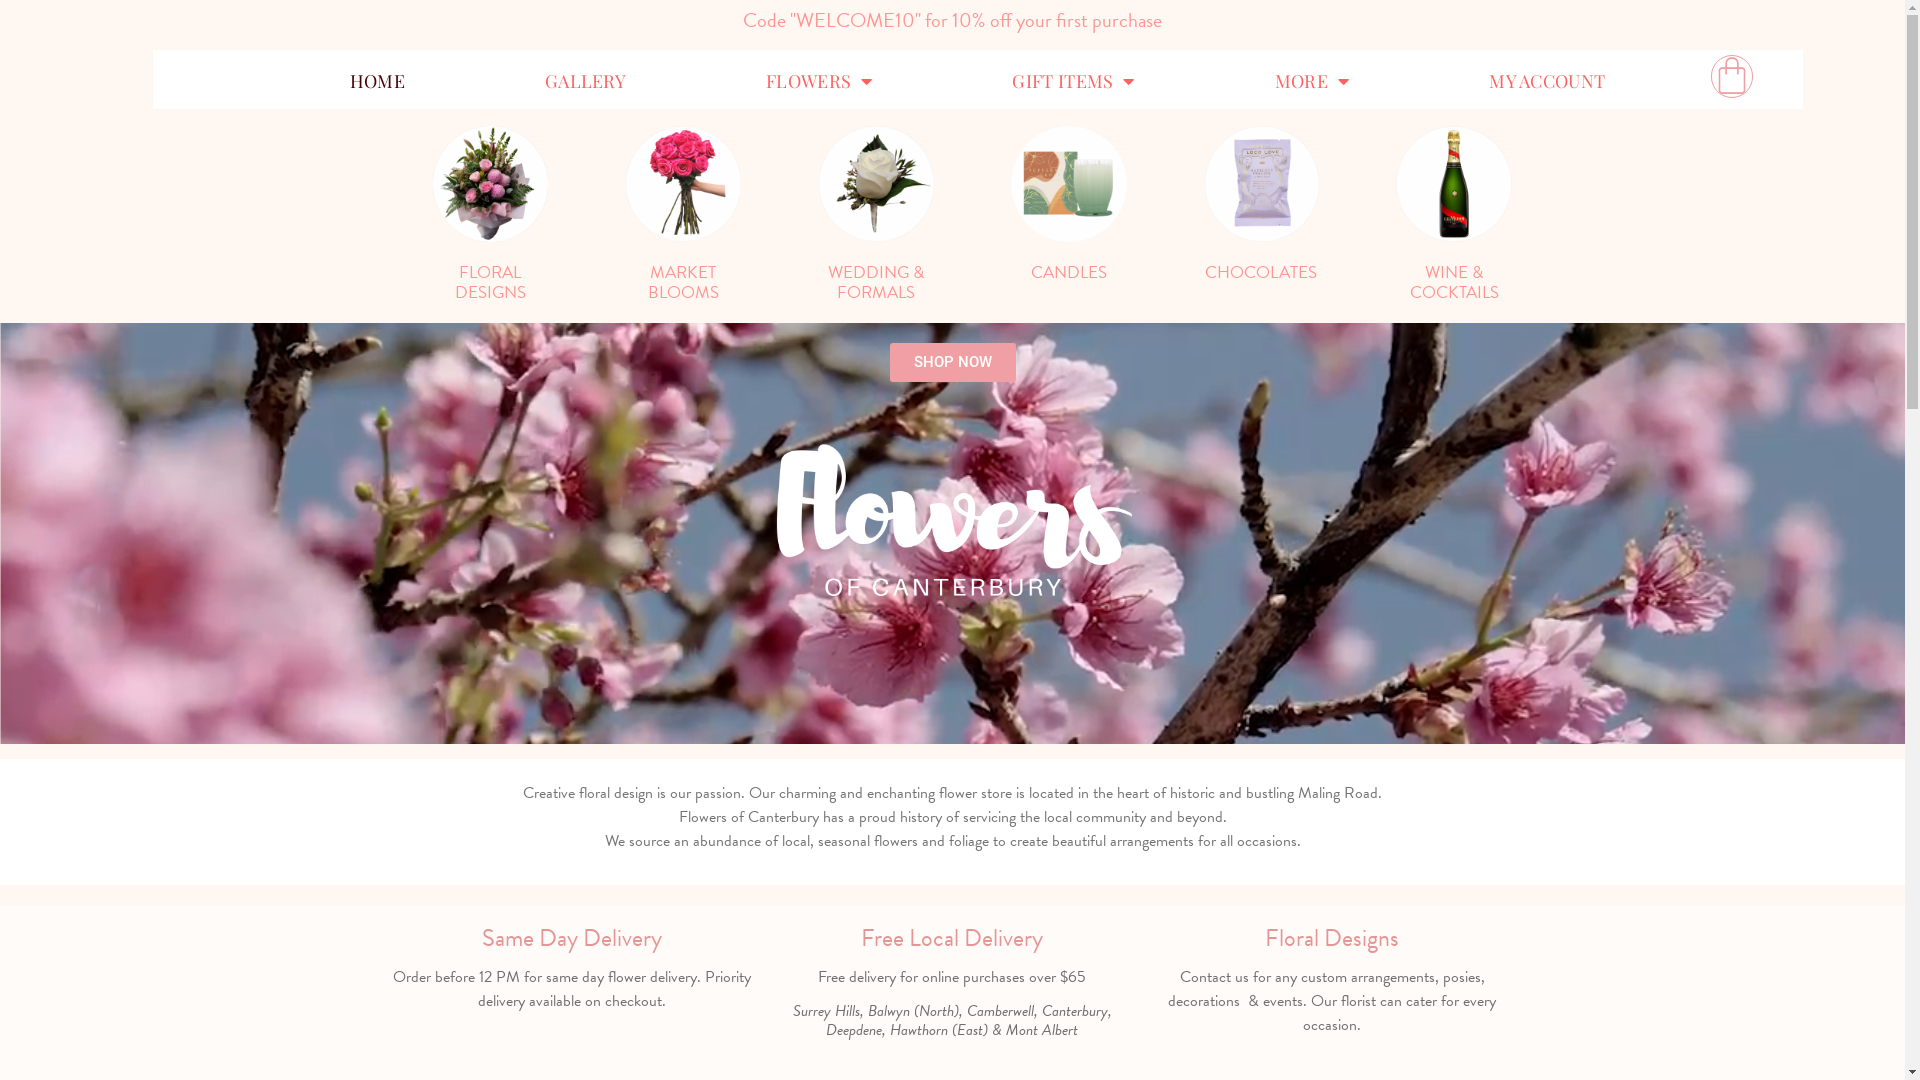 Image resolution: width=1920 pixels, height=1080 pixels. Describe the element at coordinates (1454, 215) in the screenshot. I see `WINE & COCKTAILS` at that location.